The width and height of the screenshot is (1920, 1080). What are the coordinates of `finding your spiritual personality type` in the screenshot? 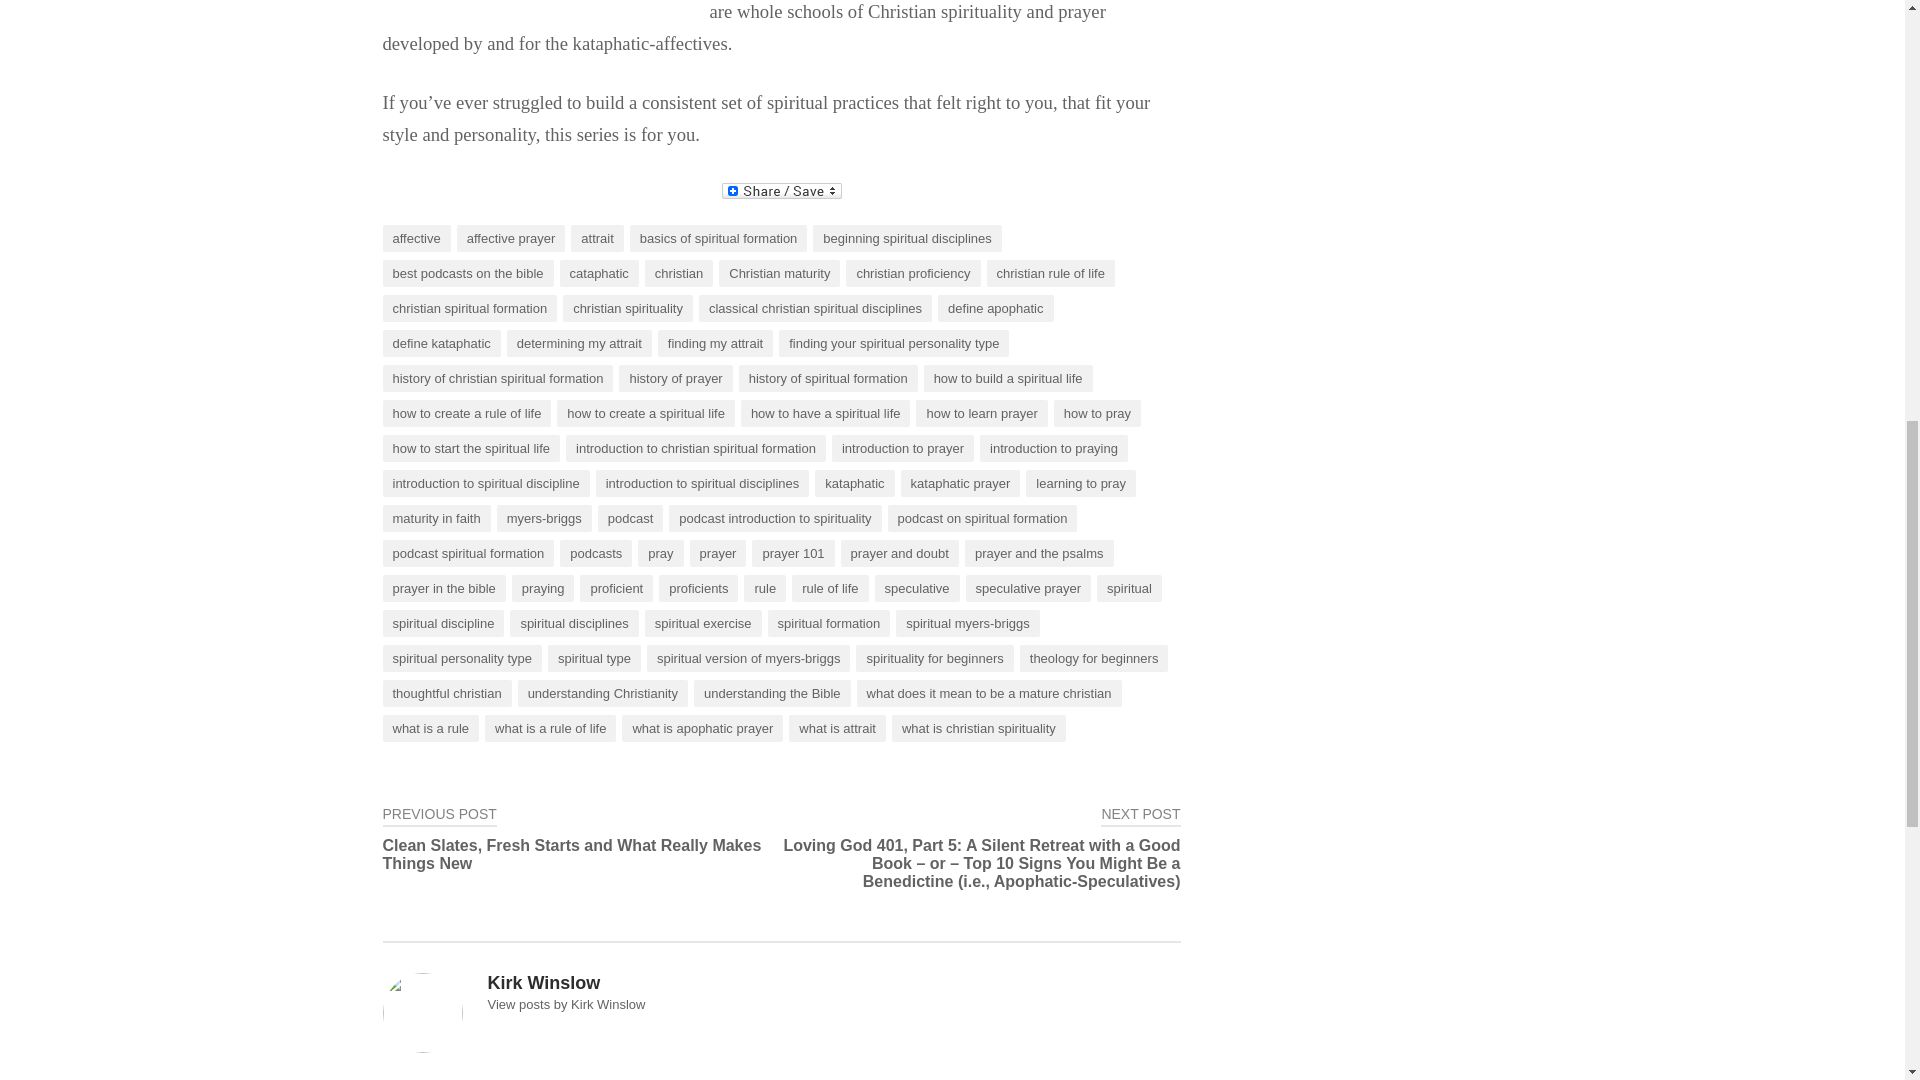 It's located at (894, 344).